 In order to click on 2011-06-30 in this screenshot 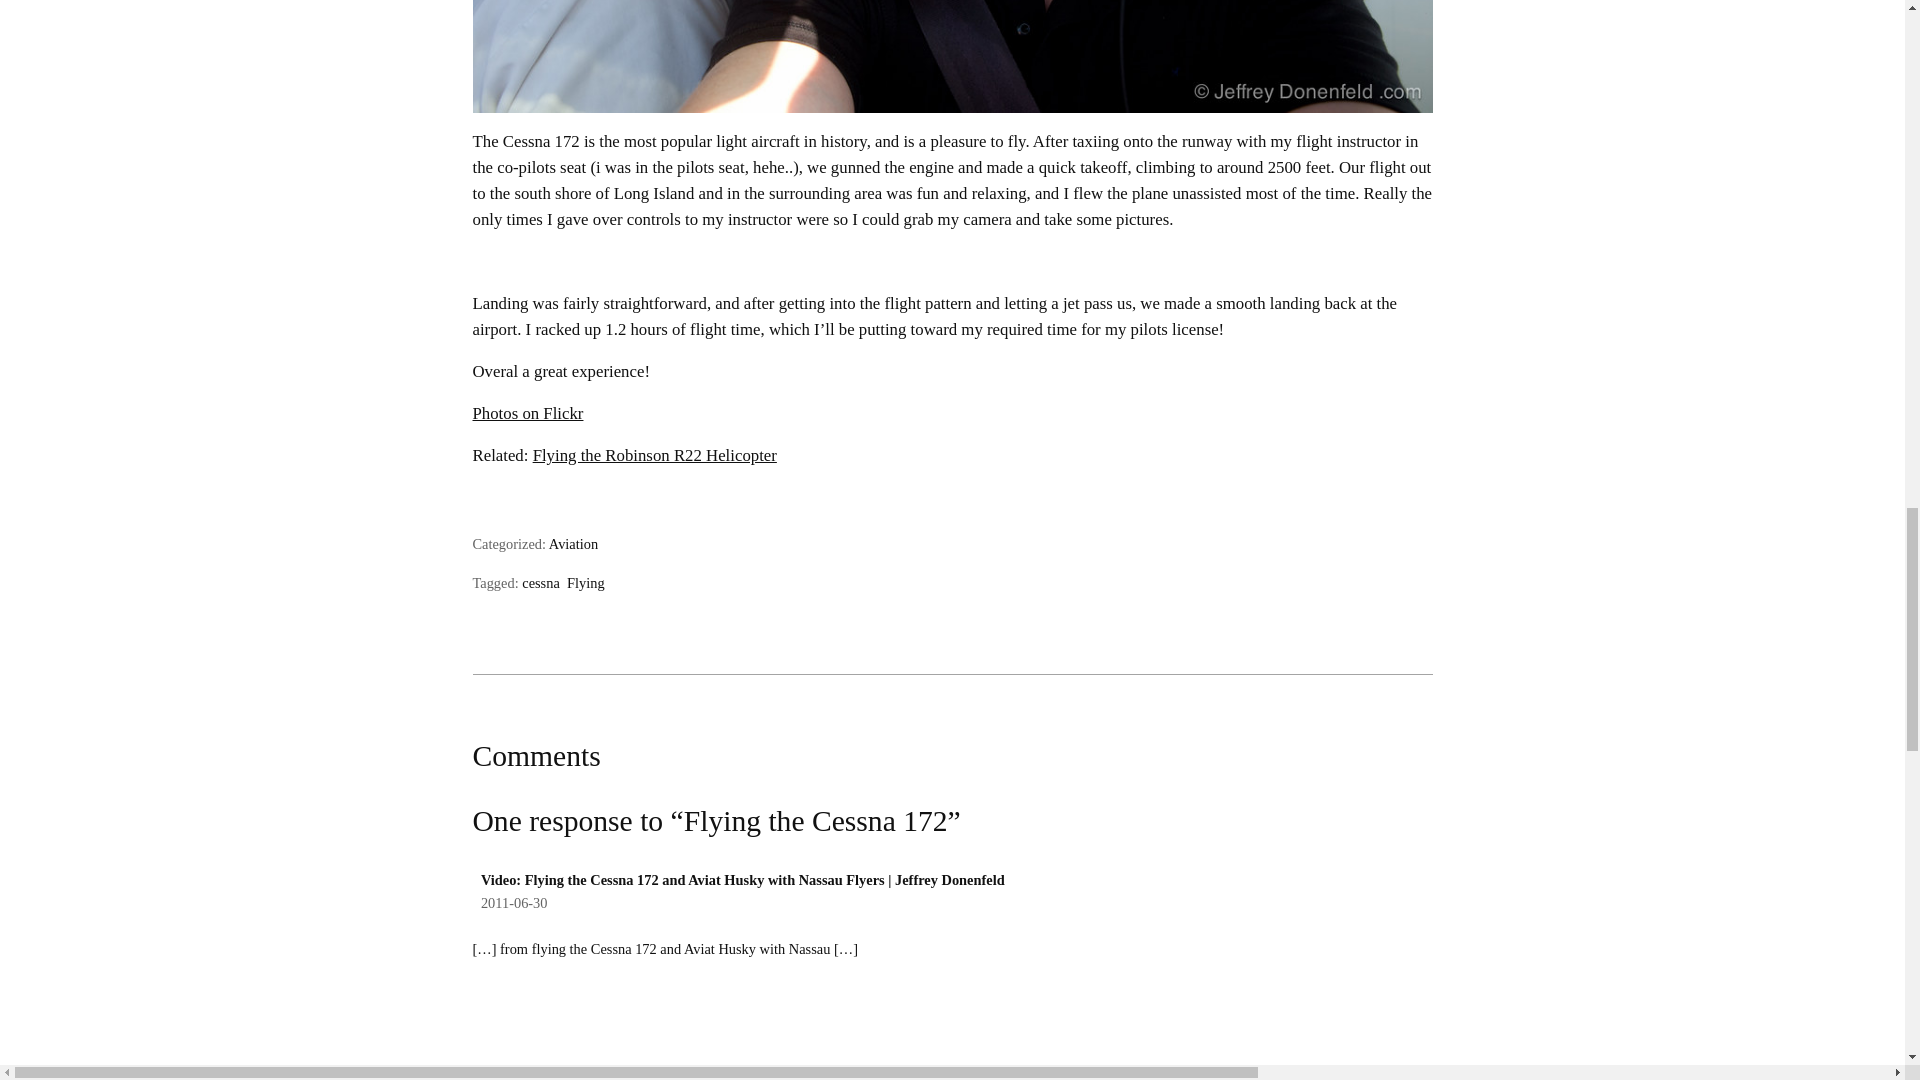, I will do `click(514, 903)`.